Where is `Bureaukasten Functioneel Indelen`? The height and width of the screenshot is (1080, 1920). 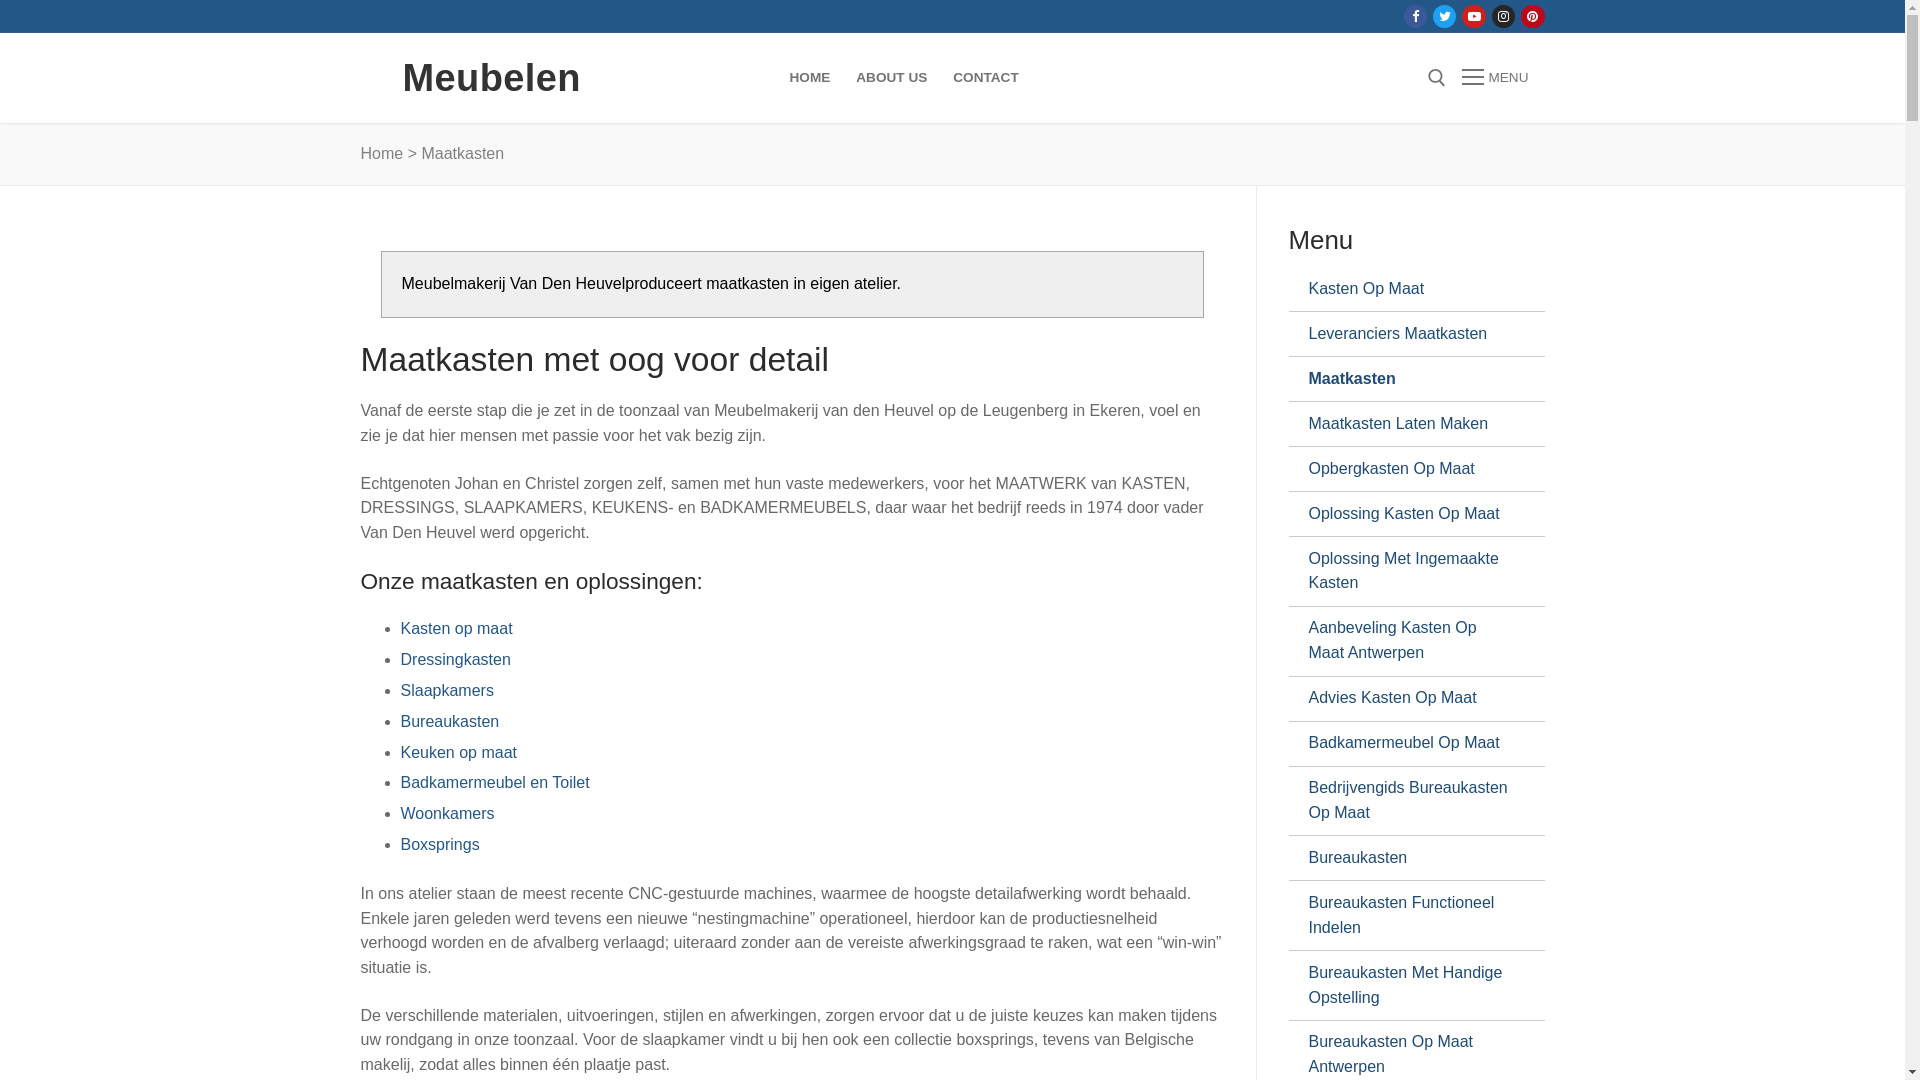 Bureaukasten Functioneel Indelen is located at coordinates (1408, 916).